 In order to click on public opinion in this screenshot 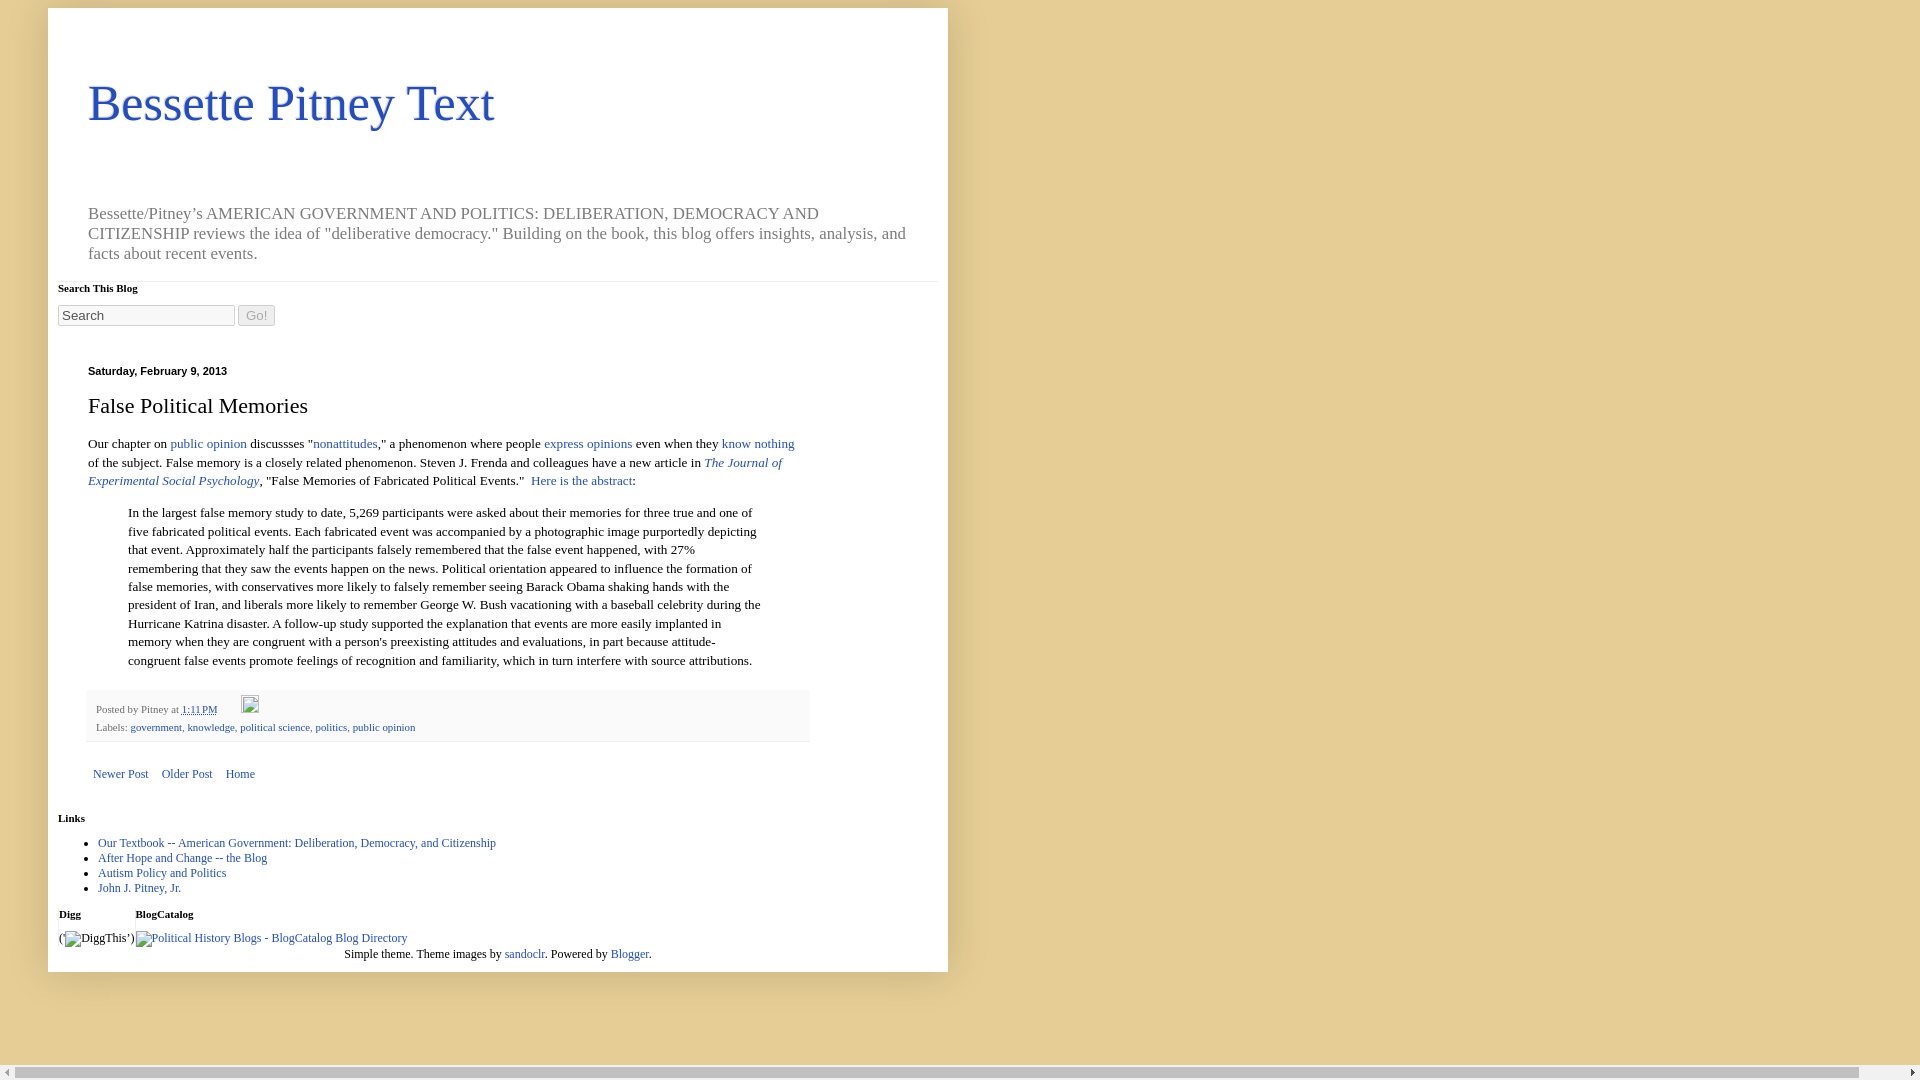, I will do `click(208, 444)`.